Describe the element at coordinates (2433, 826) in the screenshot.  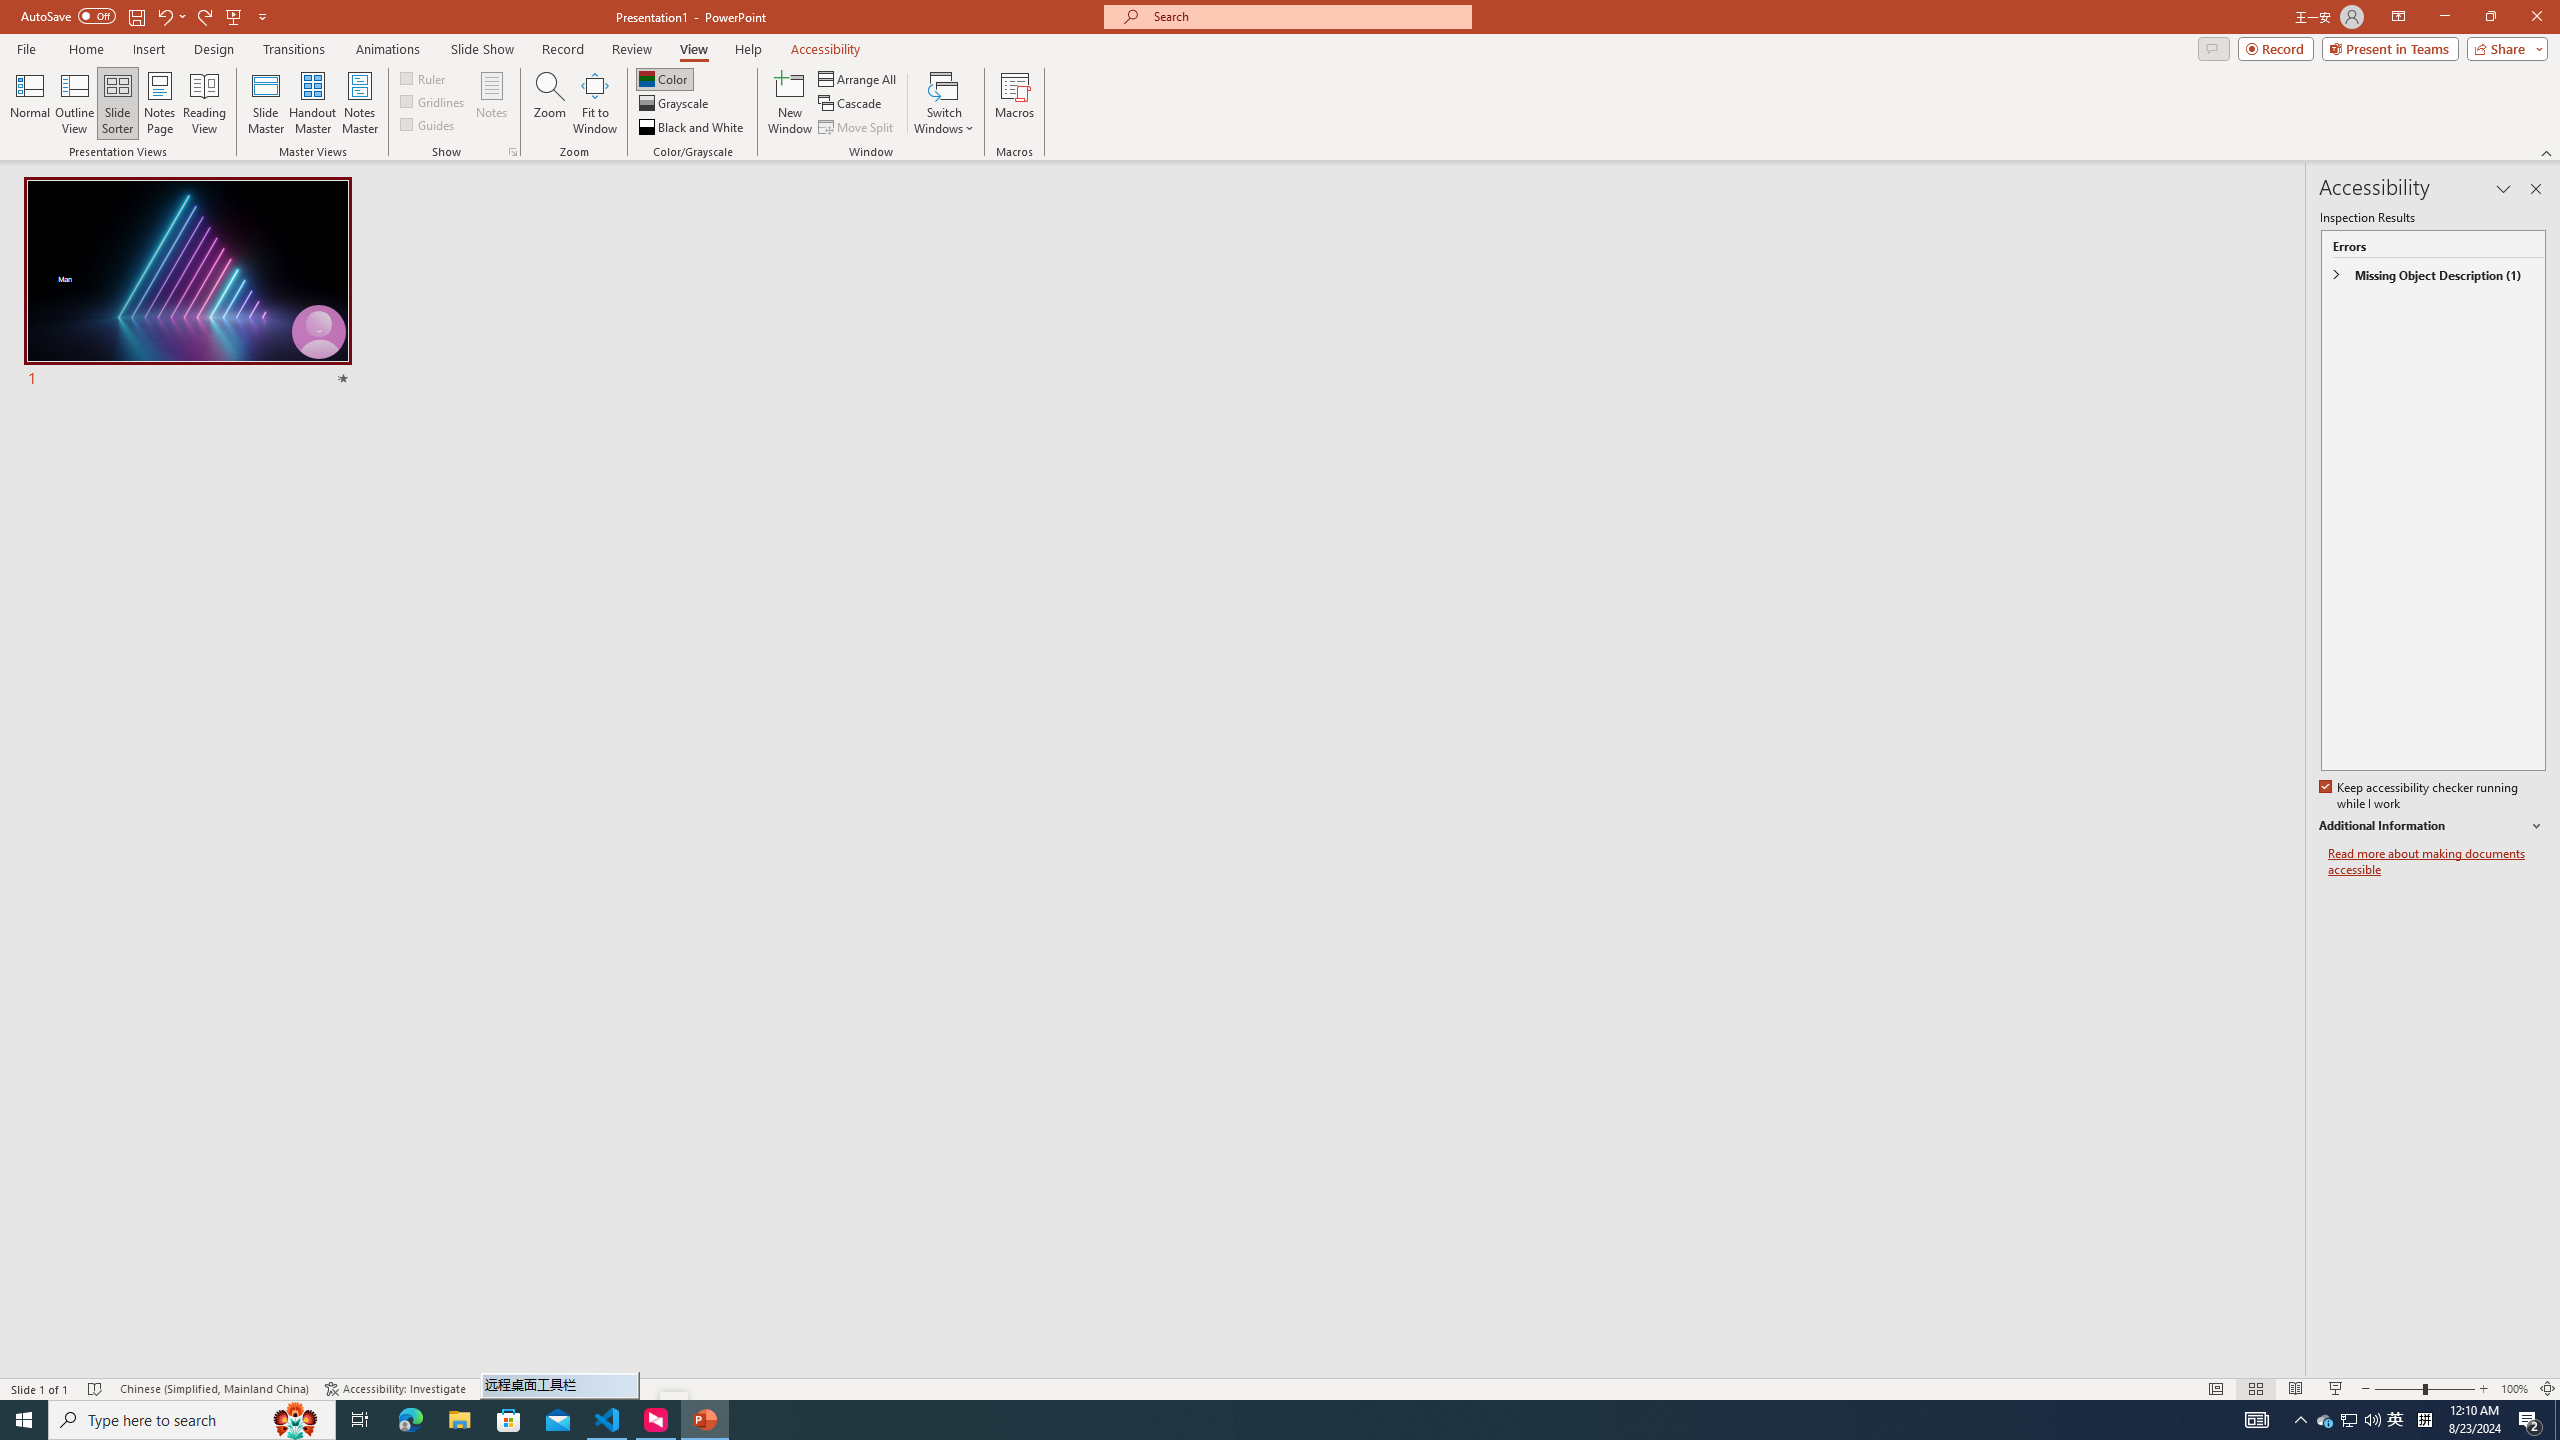
I see `Additional Information` at that location.